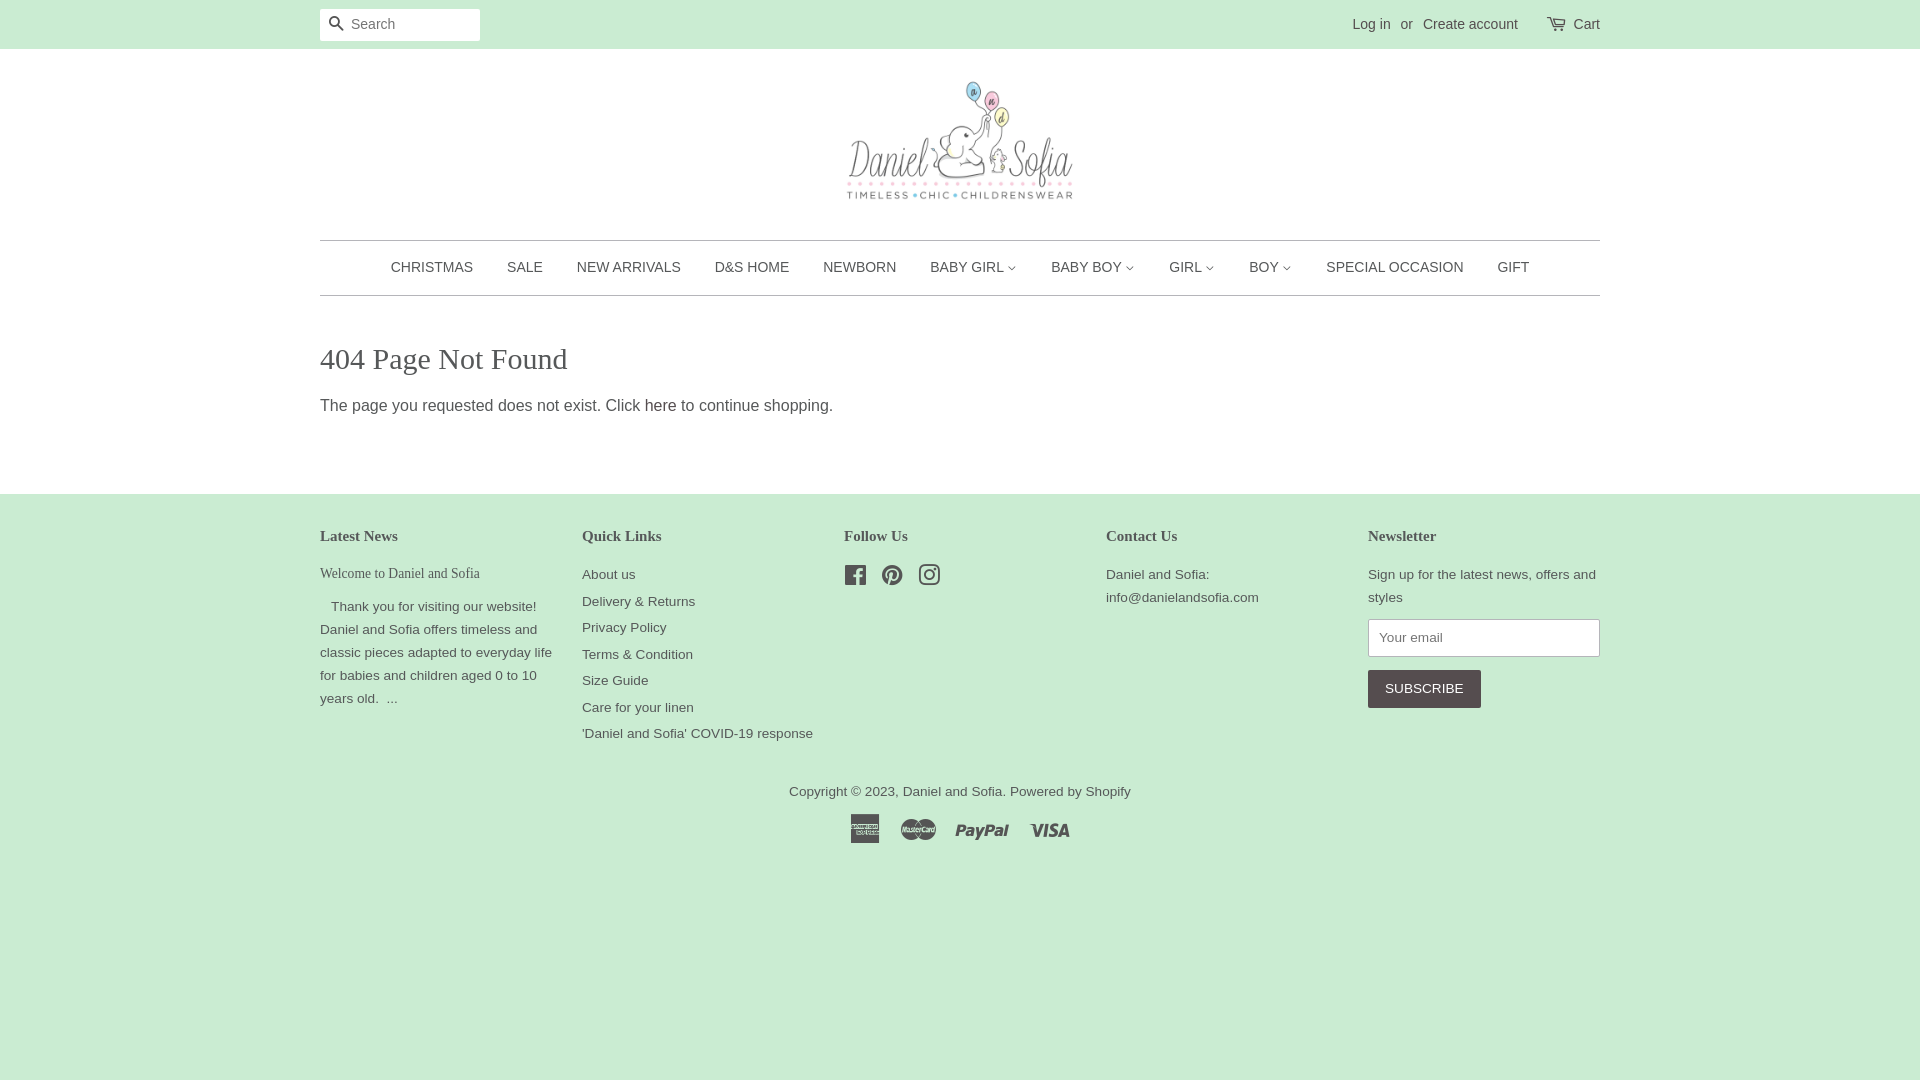 This screenshot has height=1080, width=1920. I want to click on Latest News, so click(359, 536).